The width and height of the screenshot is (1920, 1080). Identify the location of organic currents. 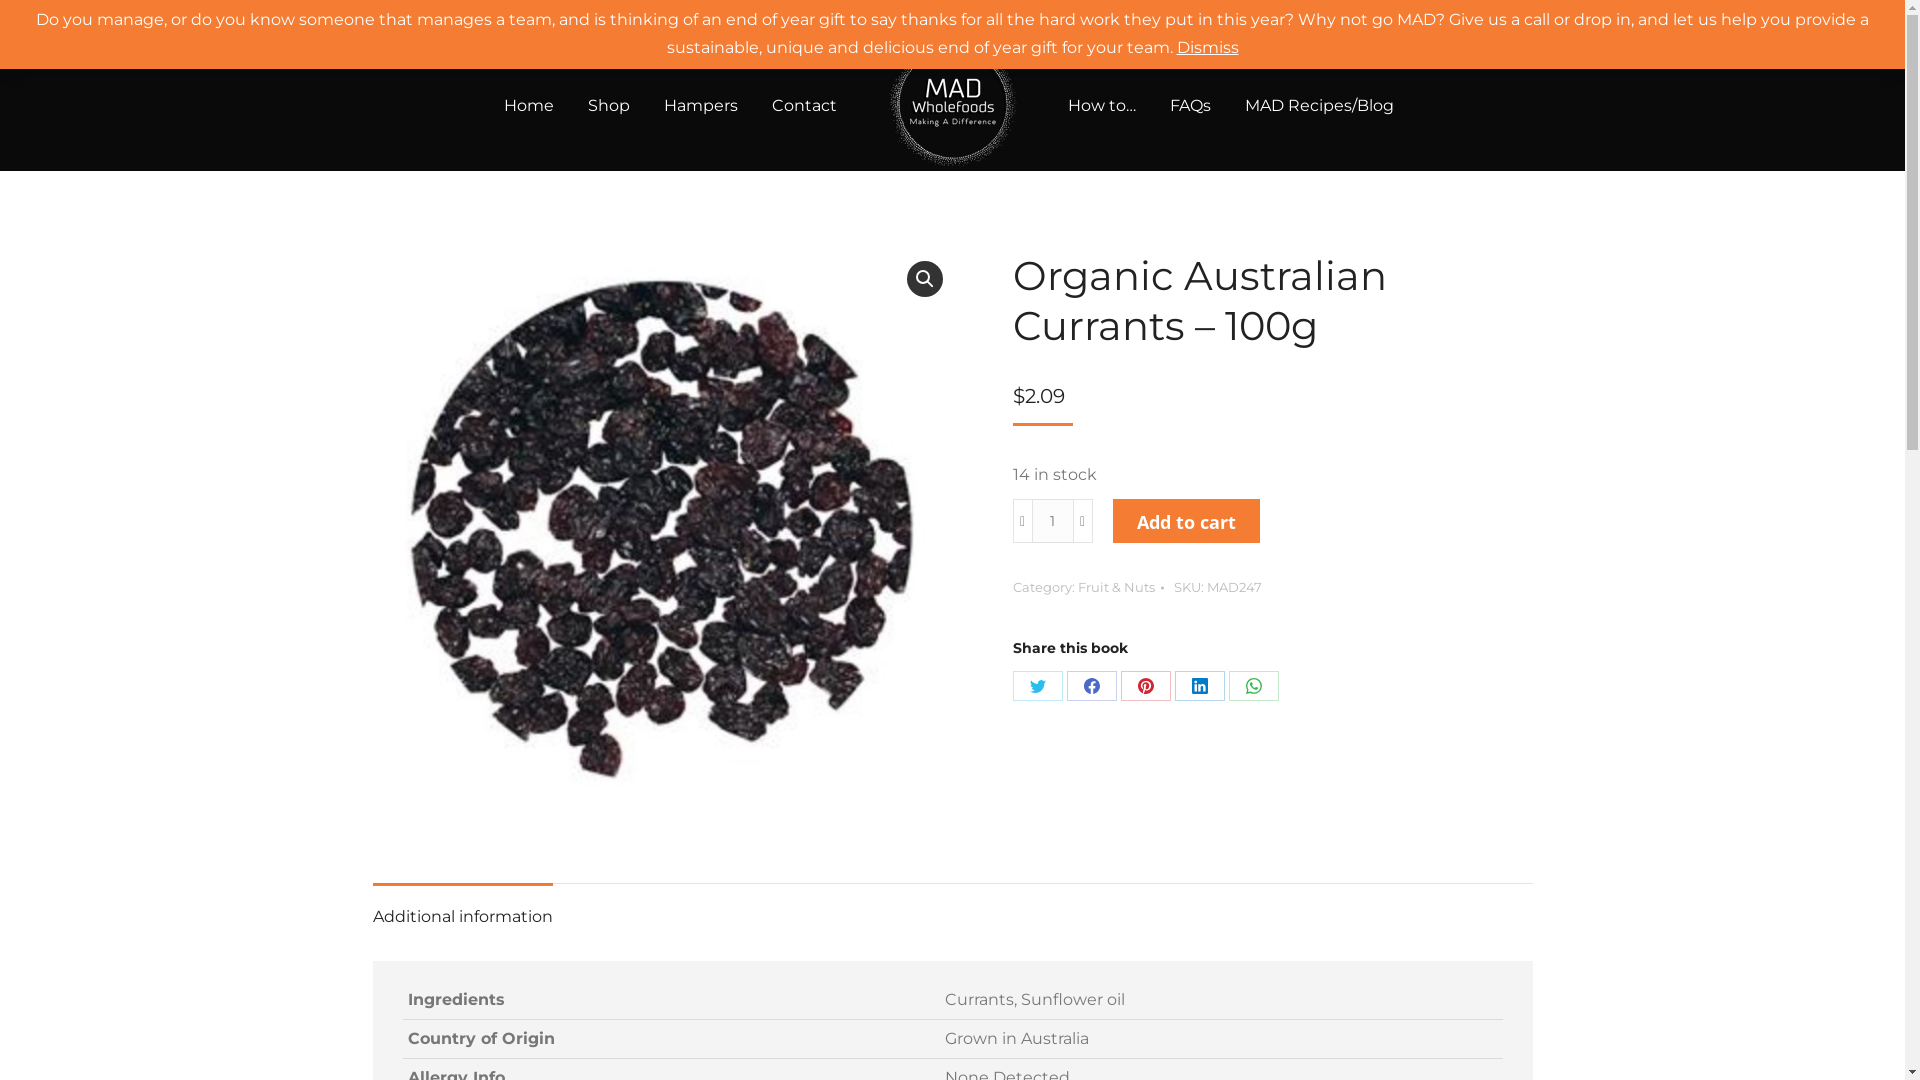
(662, 537).